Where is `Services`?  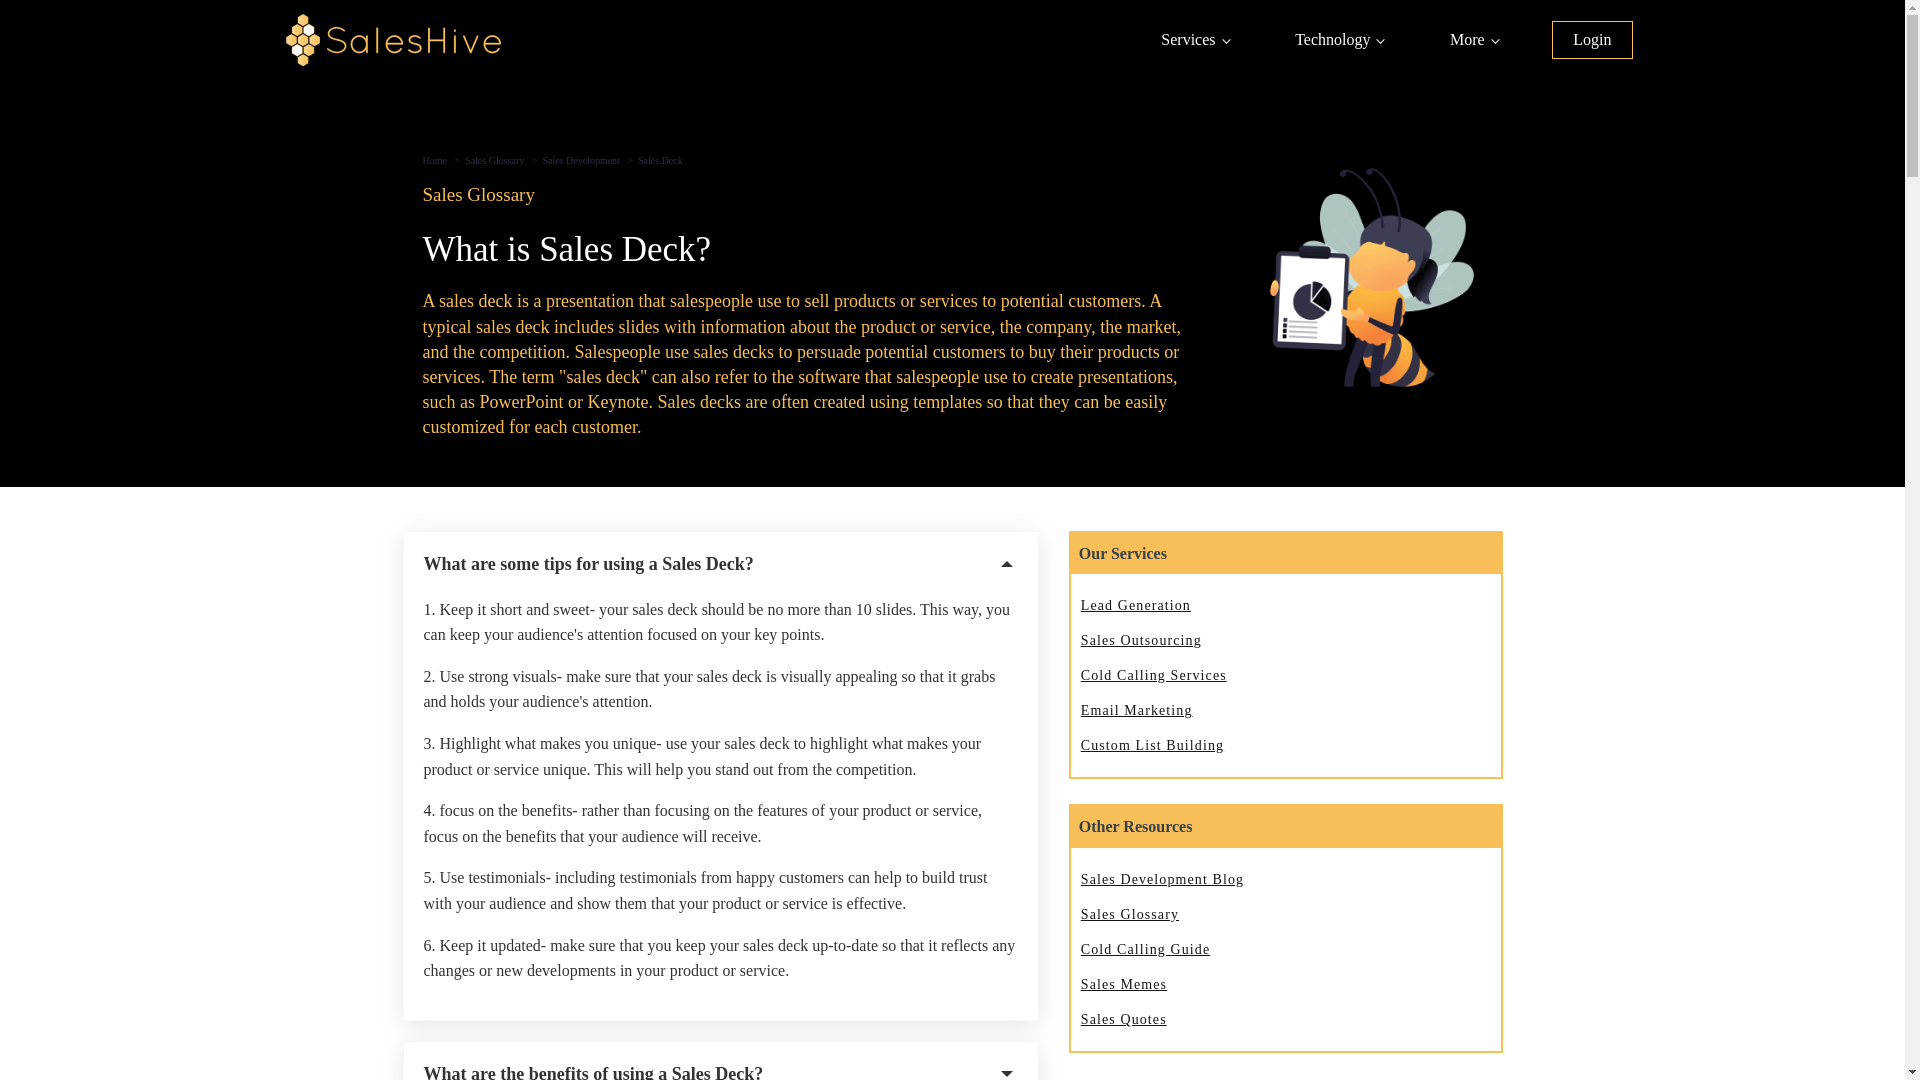
Services is located at coordinates (1194, 40).